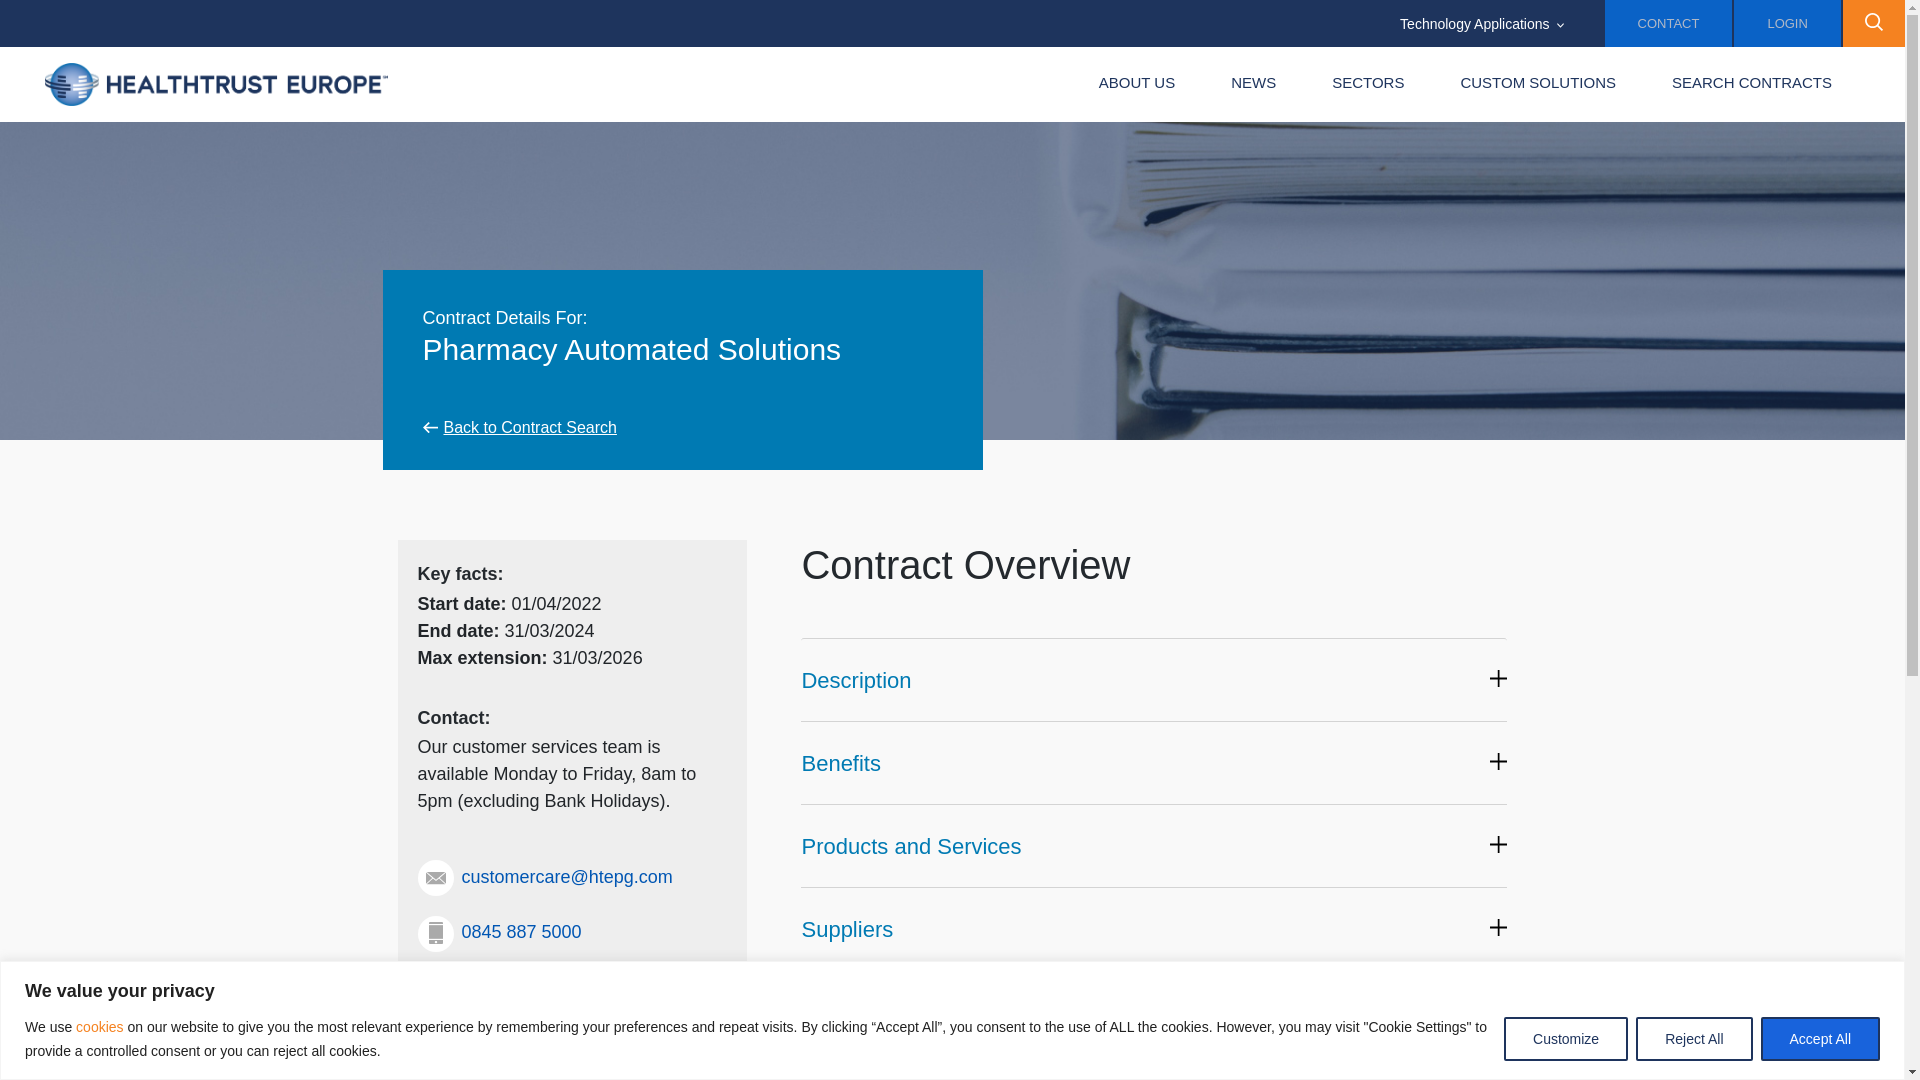 This screenshot has width=1920, height=1080. What do you see at coordinates (1566, 1038) in the screenshot?
I see `Customize` at bounding box center [1566, 1038].